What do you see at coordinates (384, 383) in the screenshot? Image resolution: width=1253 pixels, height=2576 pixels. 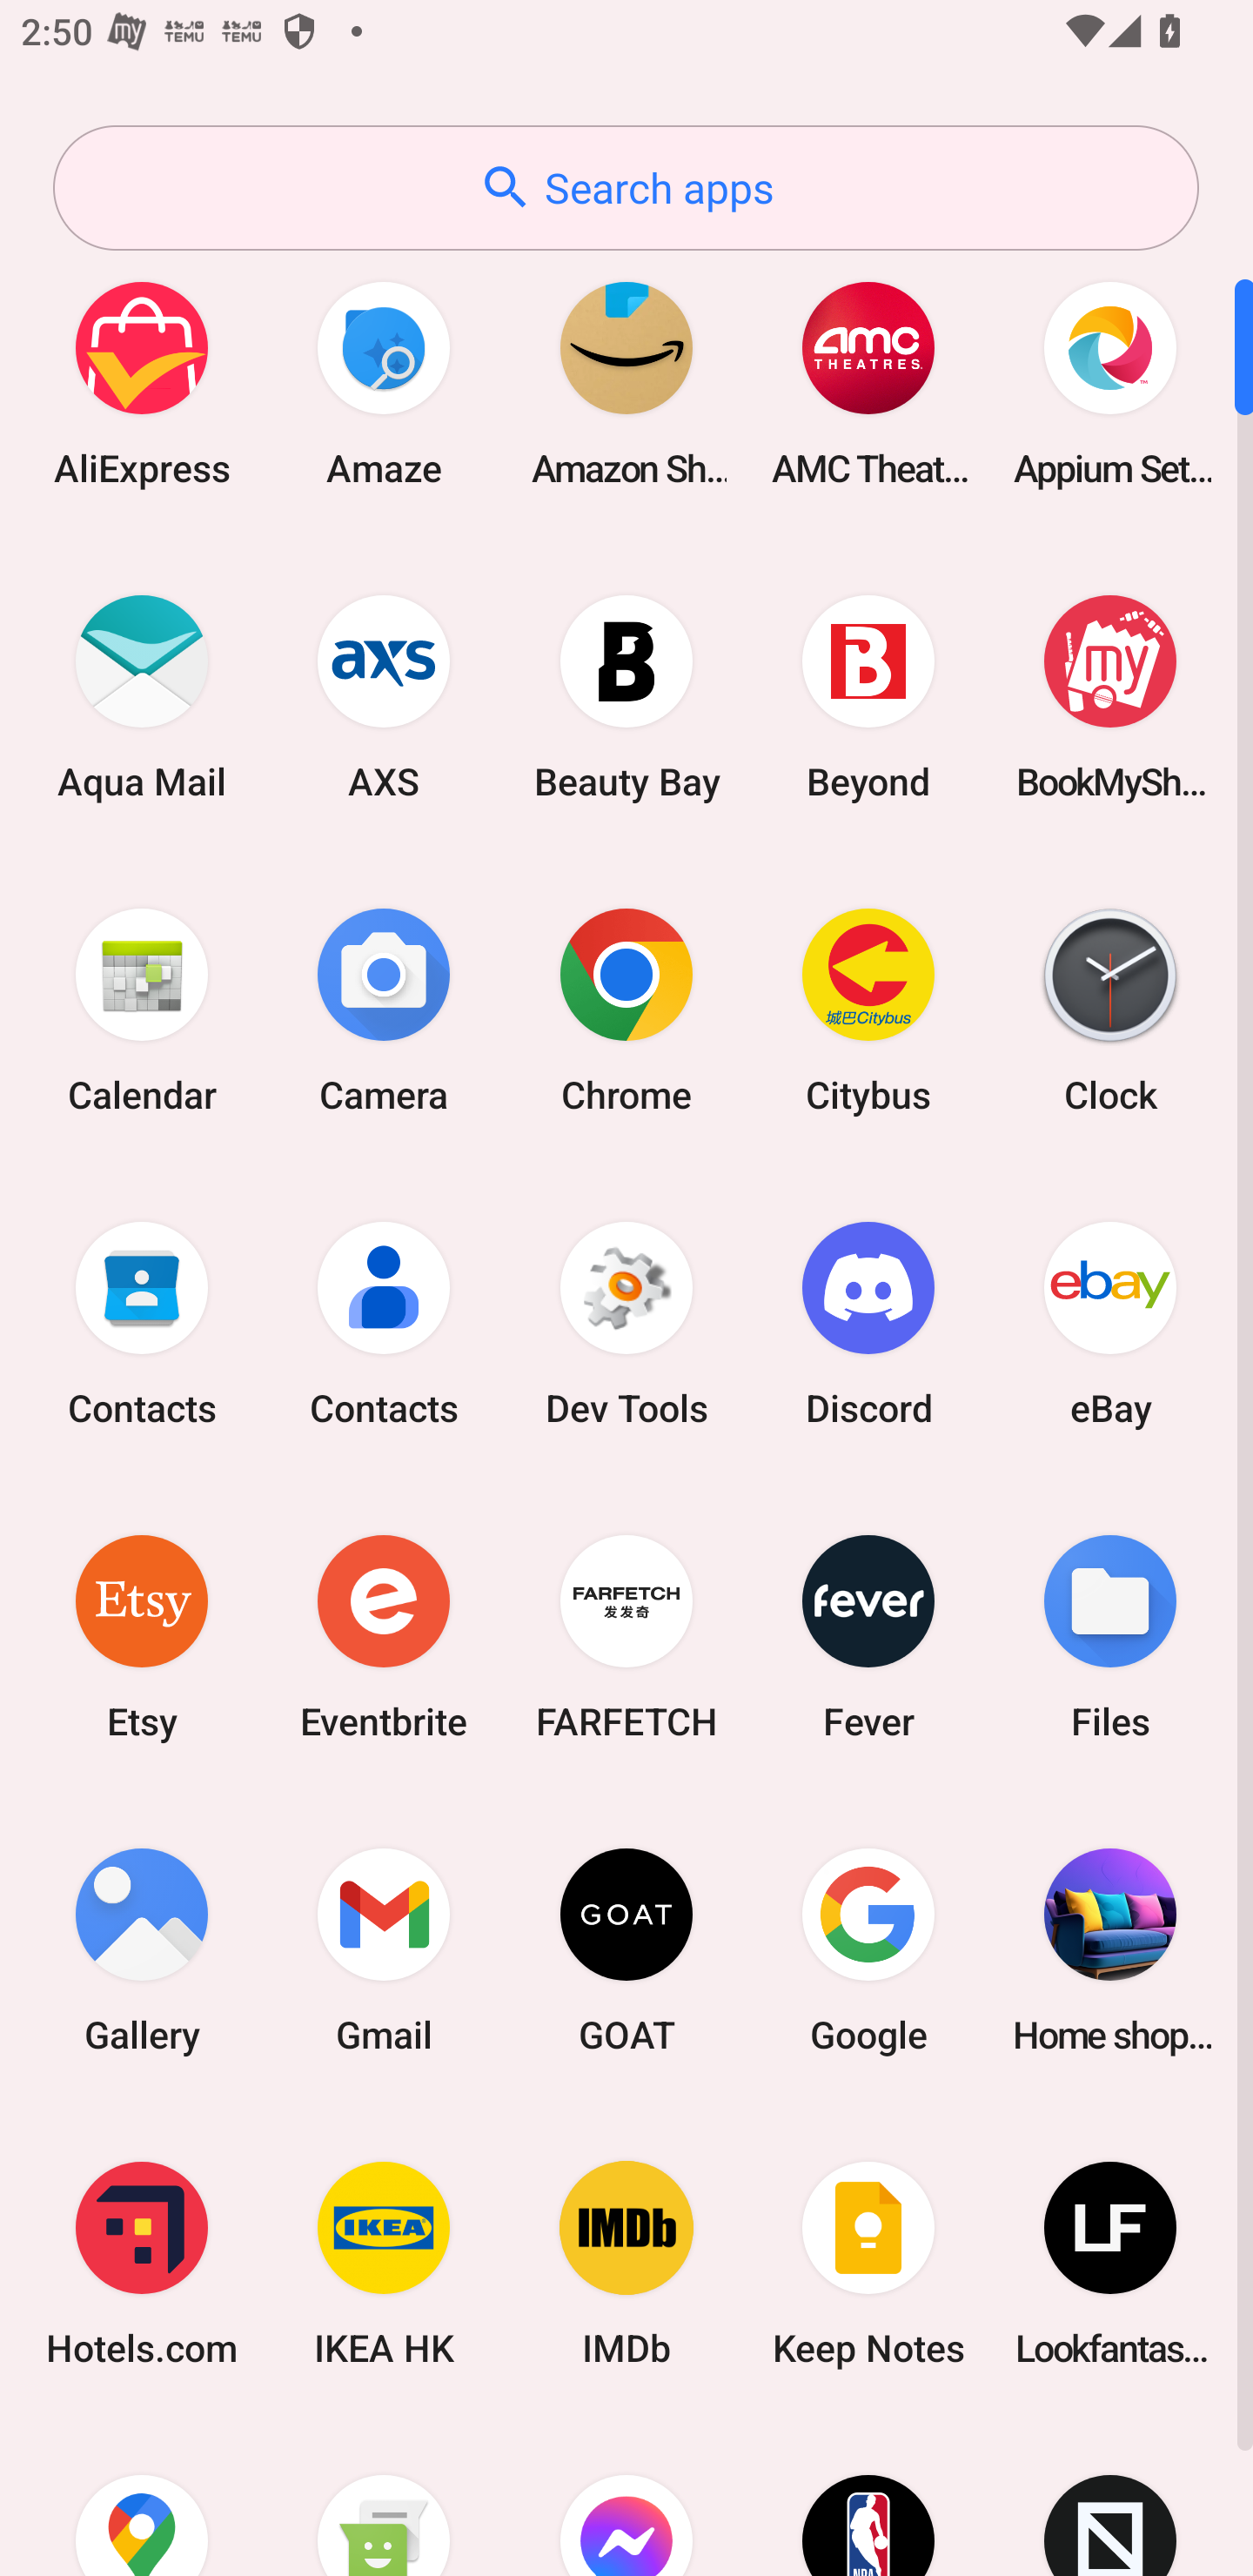 I see `Amaze` at bounding box center [384, 383].